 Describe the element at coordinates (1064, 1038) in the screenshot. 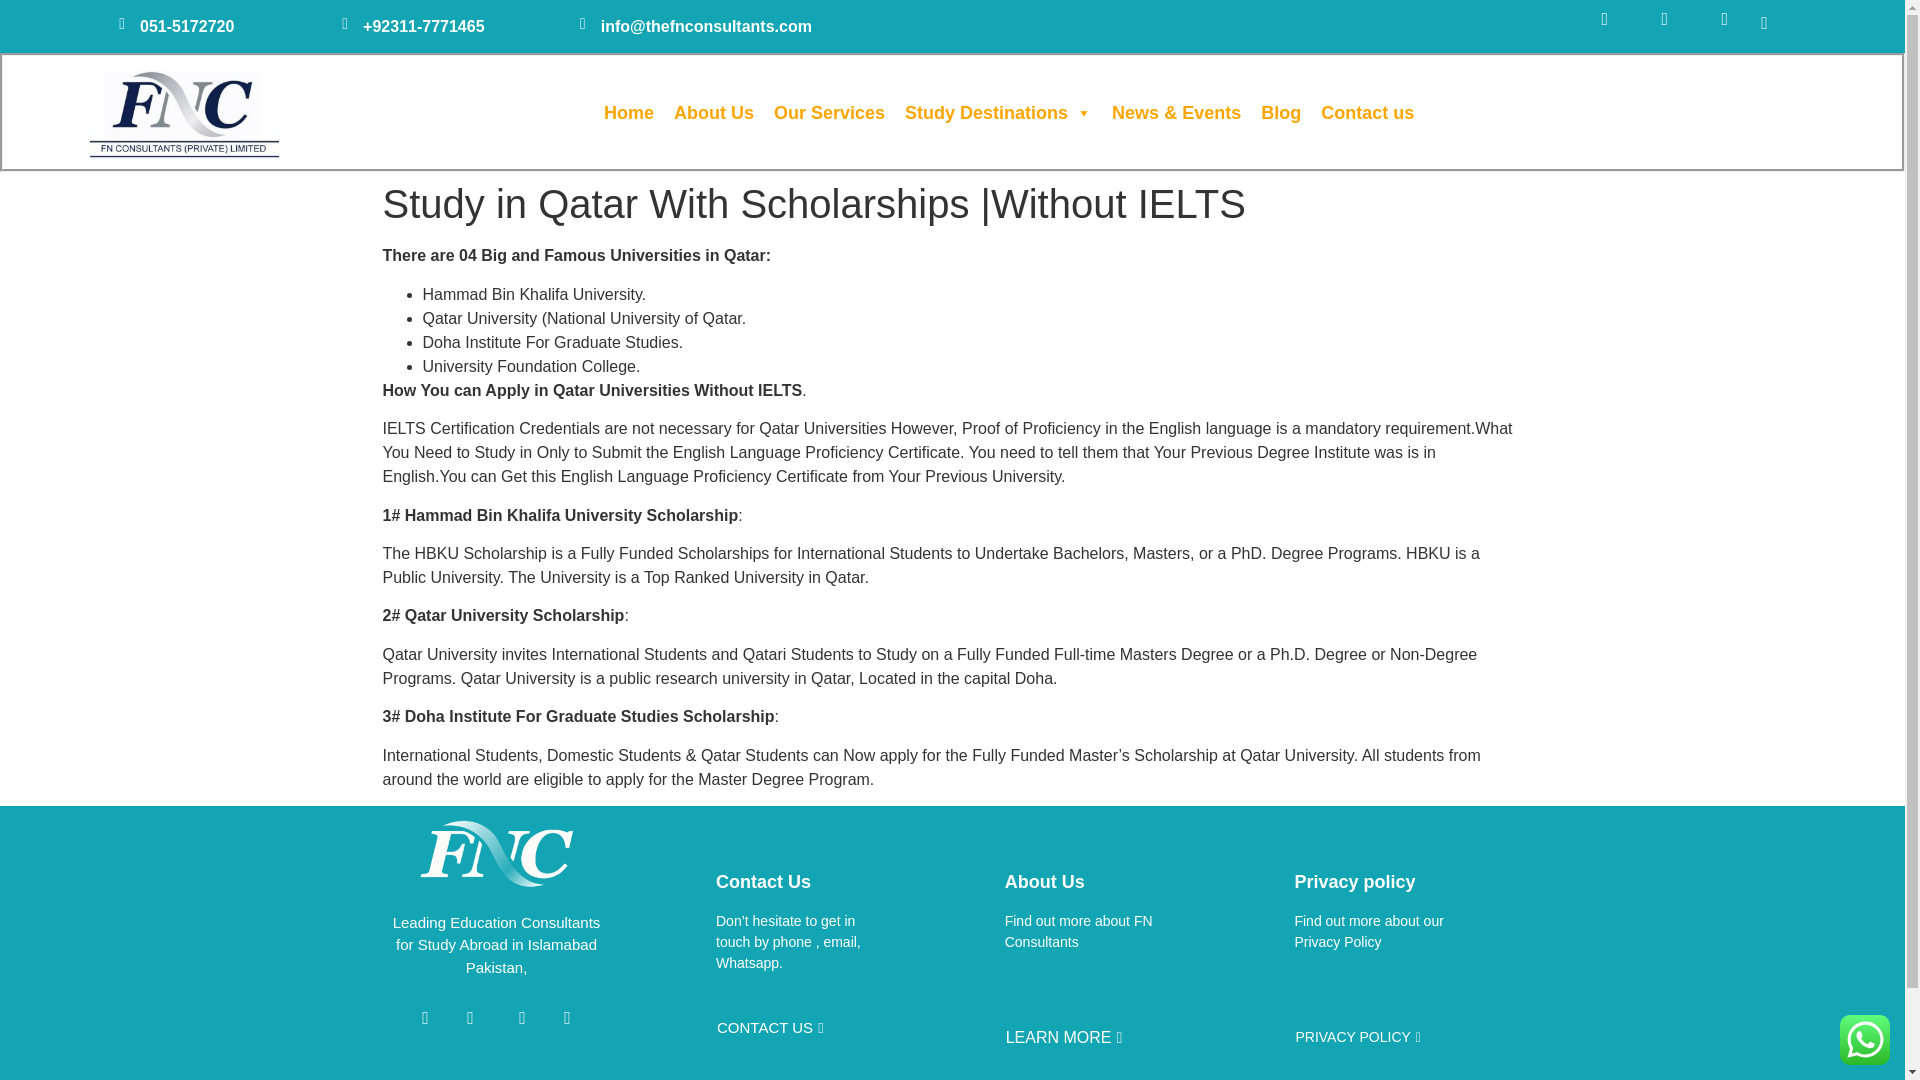

I see `LEARN MORE` at that location.